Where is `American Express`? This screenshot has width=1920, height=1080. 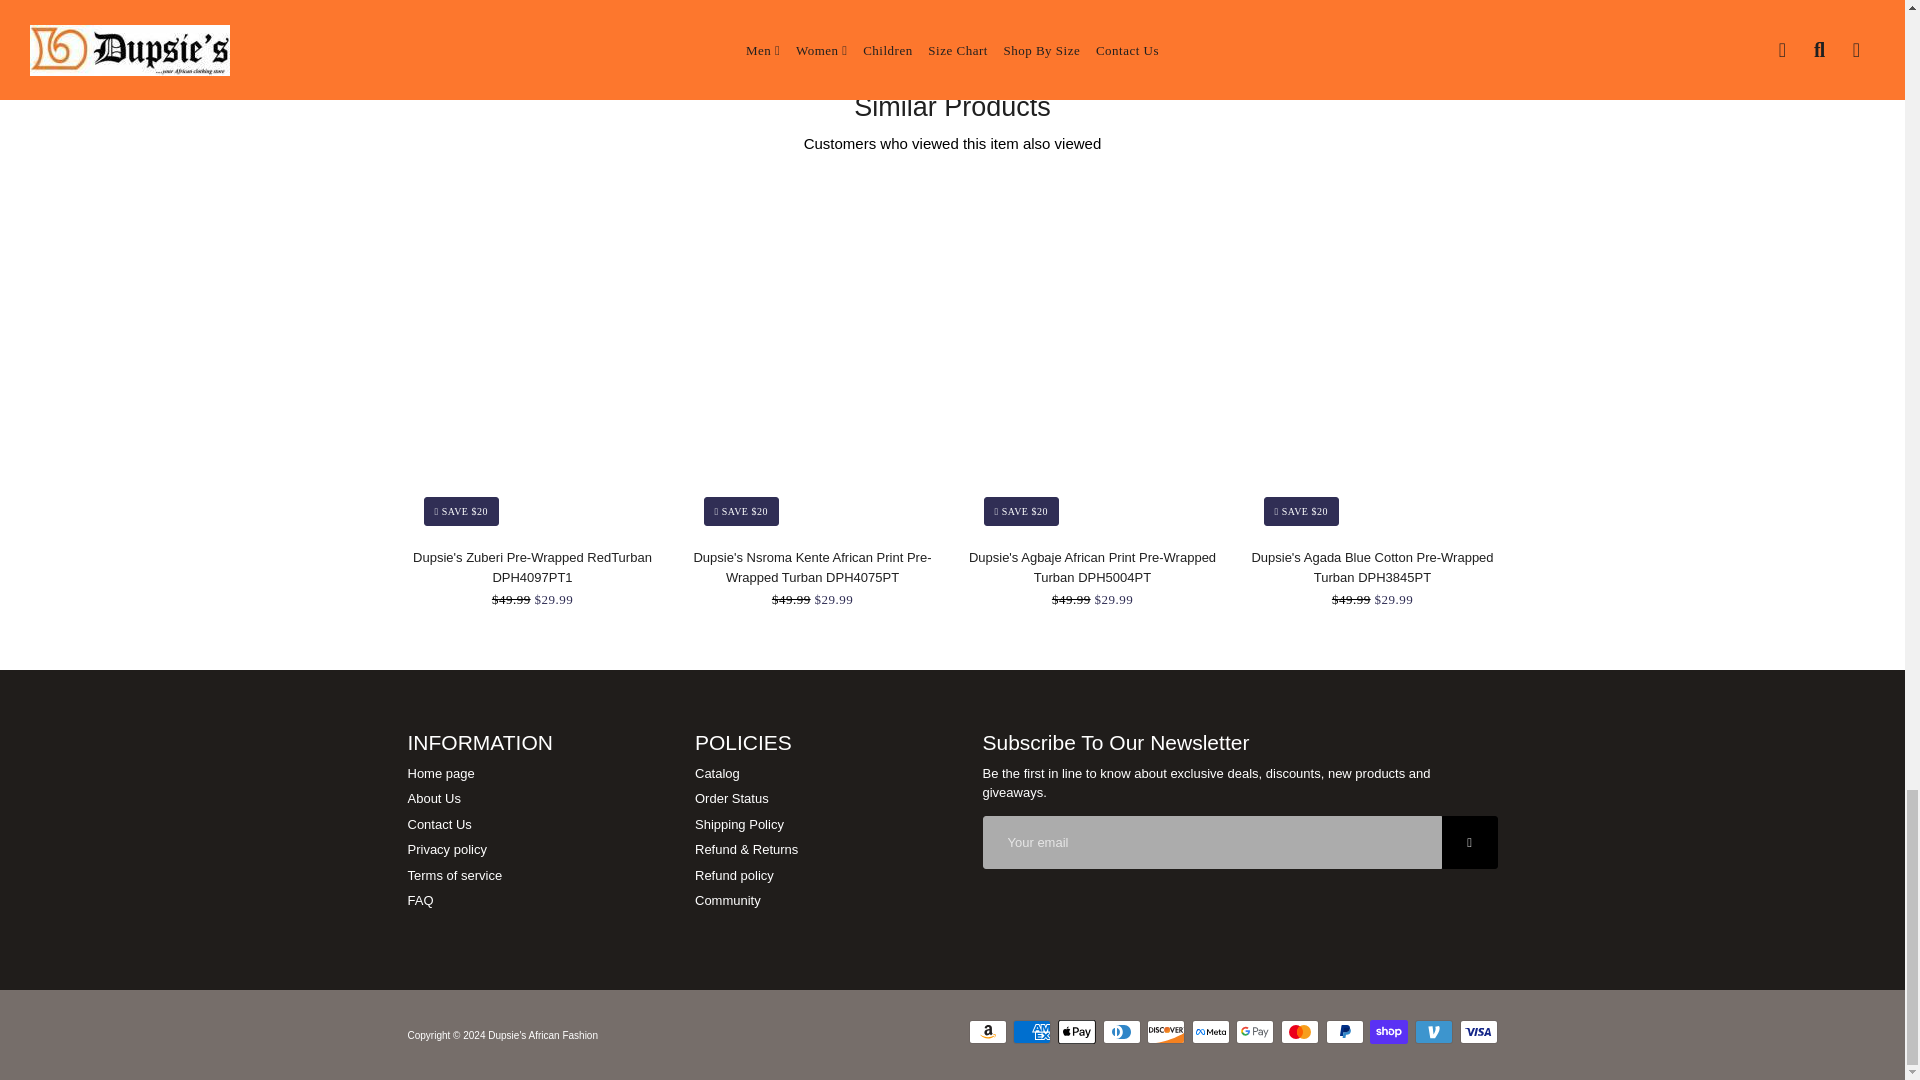 American Express is located at coordinates (1032, 1032).